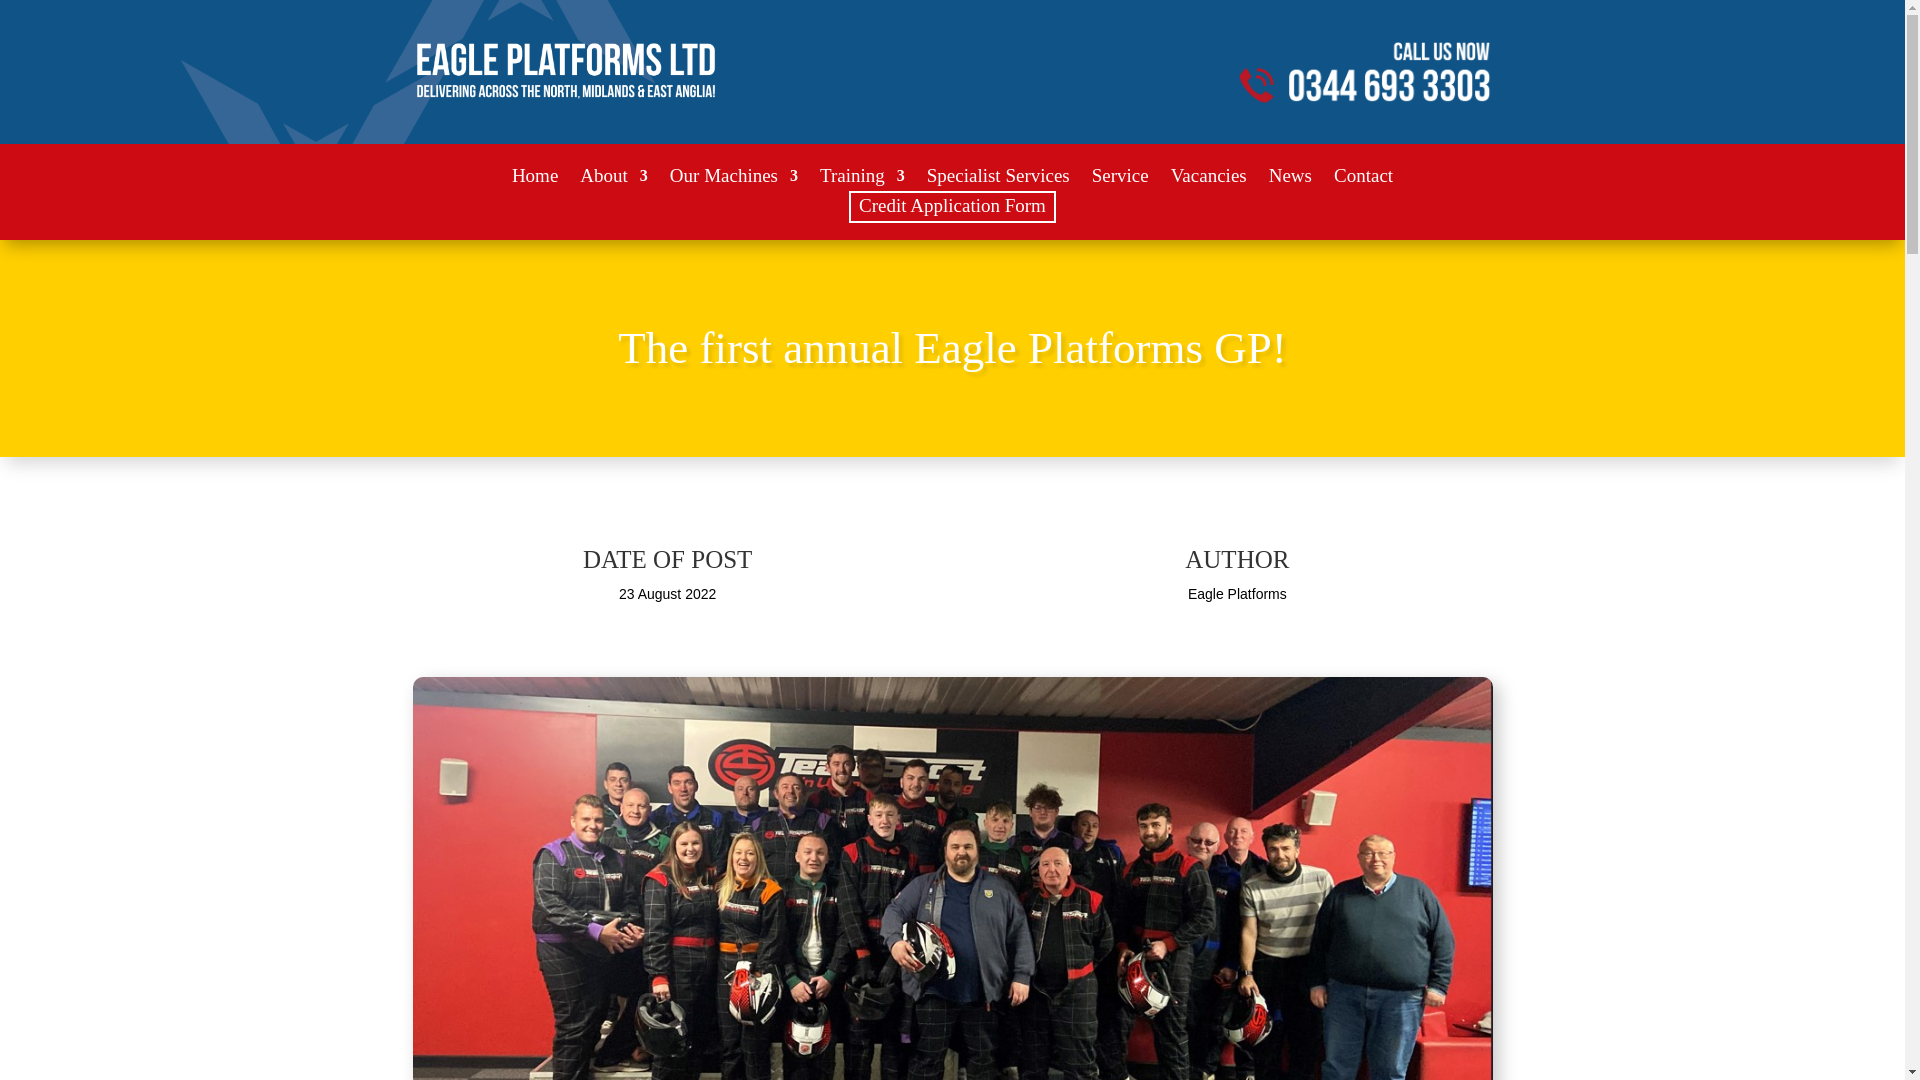 The image size is (1920, 1080). I want to click on Contact, so click(1364, 180).